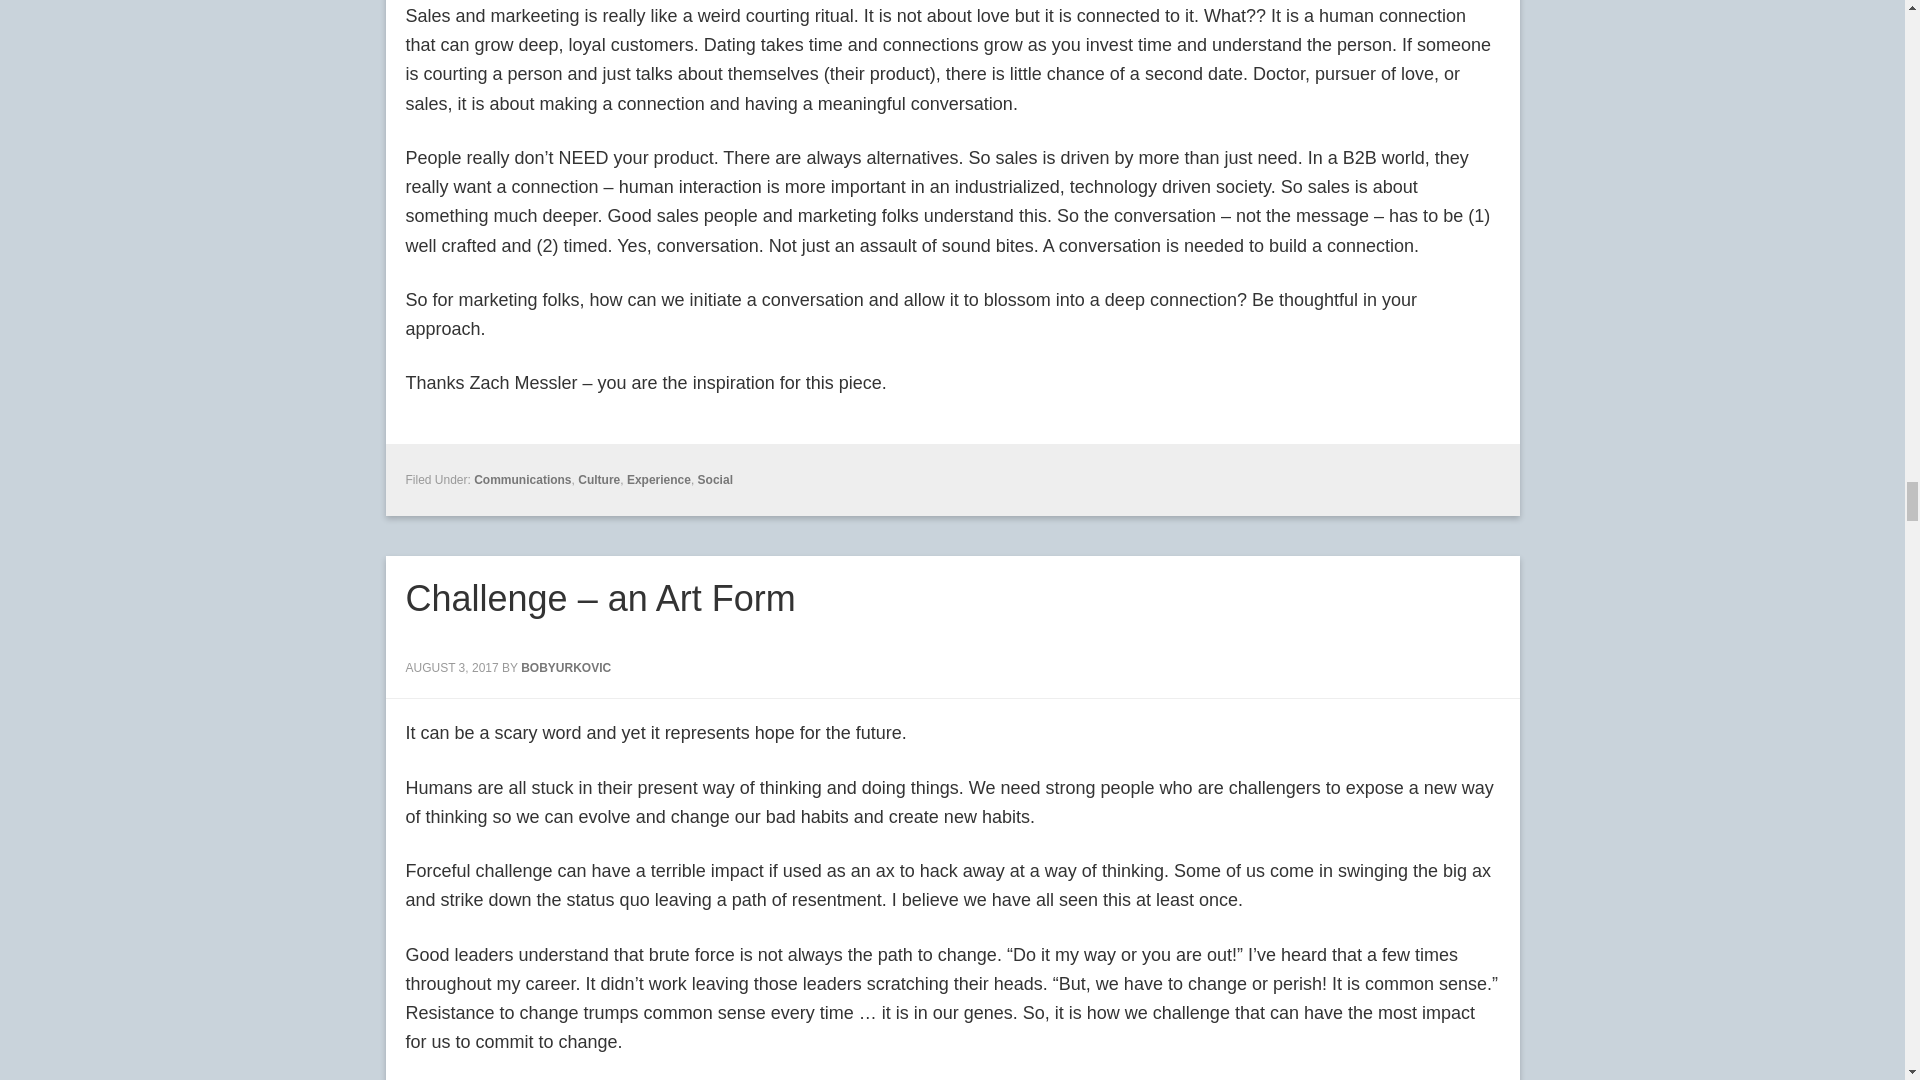 This screenshot has width=1920, height=1080. I want to click on Culture, so click(598, 480).